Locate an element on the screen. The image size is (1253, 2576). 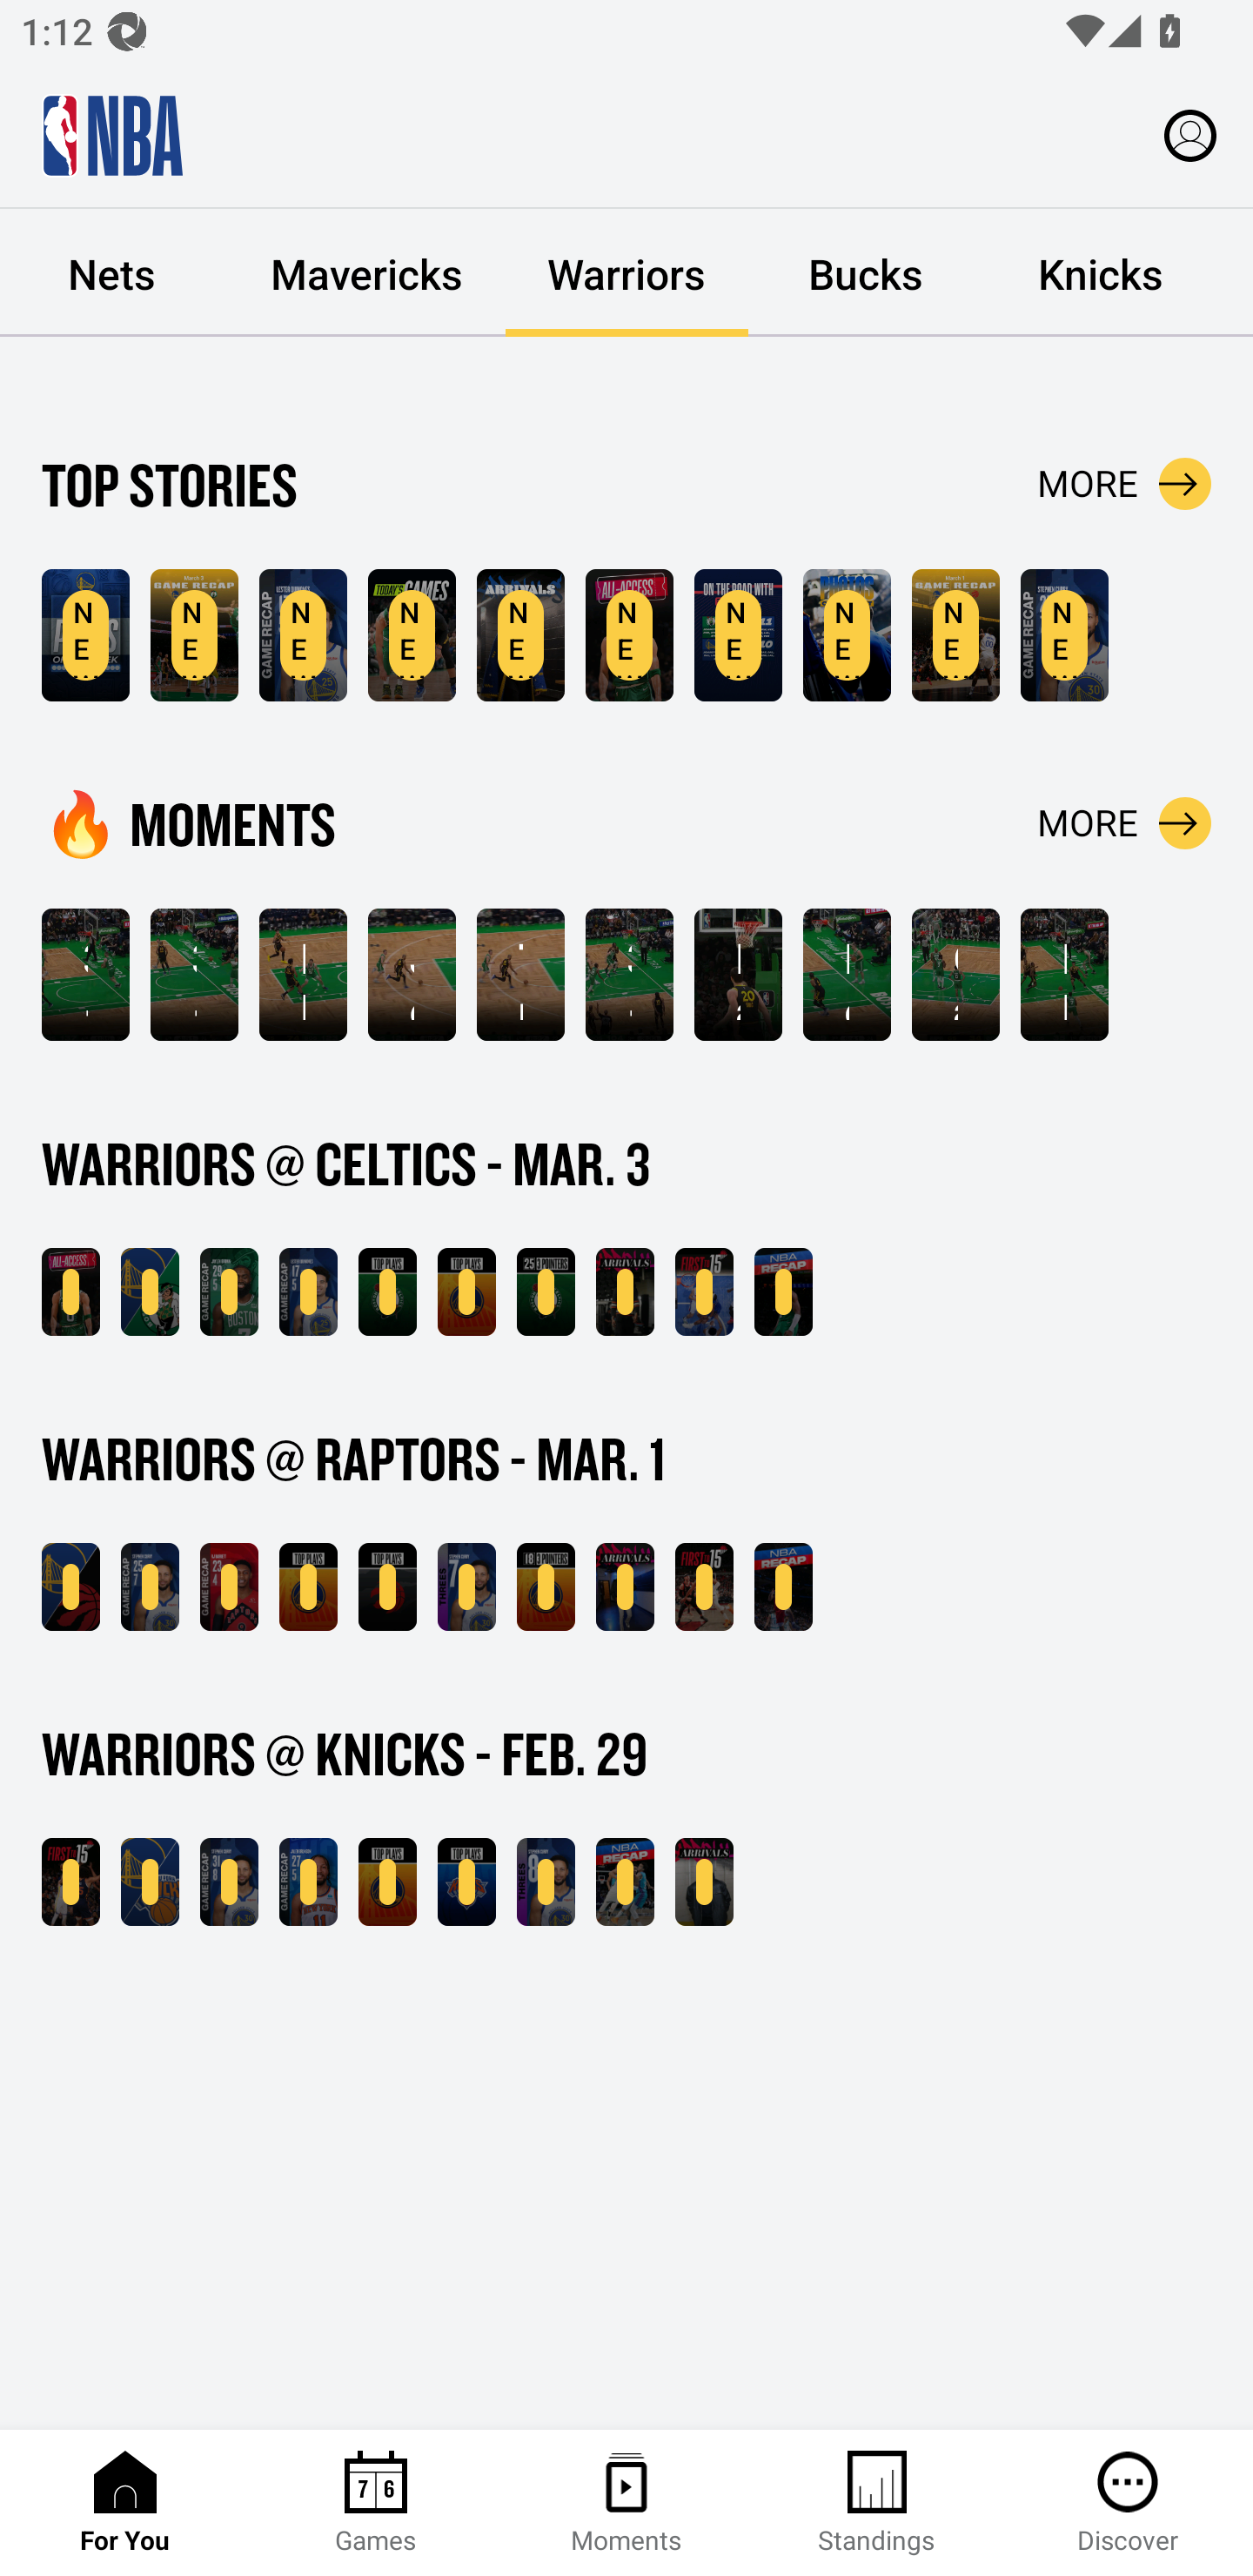
3-pointer by Gui Santos is located at coordinates (629, 975).